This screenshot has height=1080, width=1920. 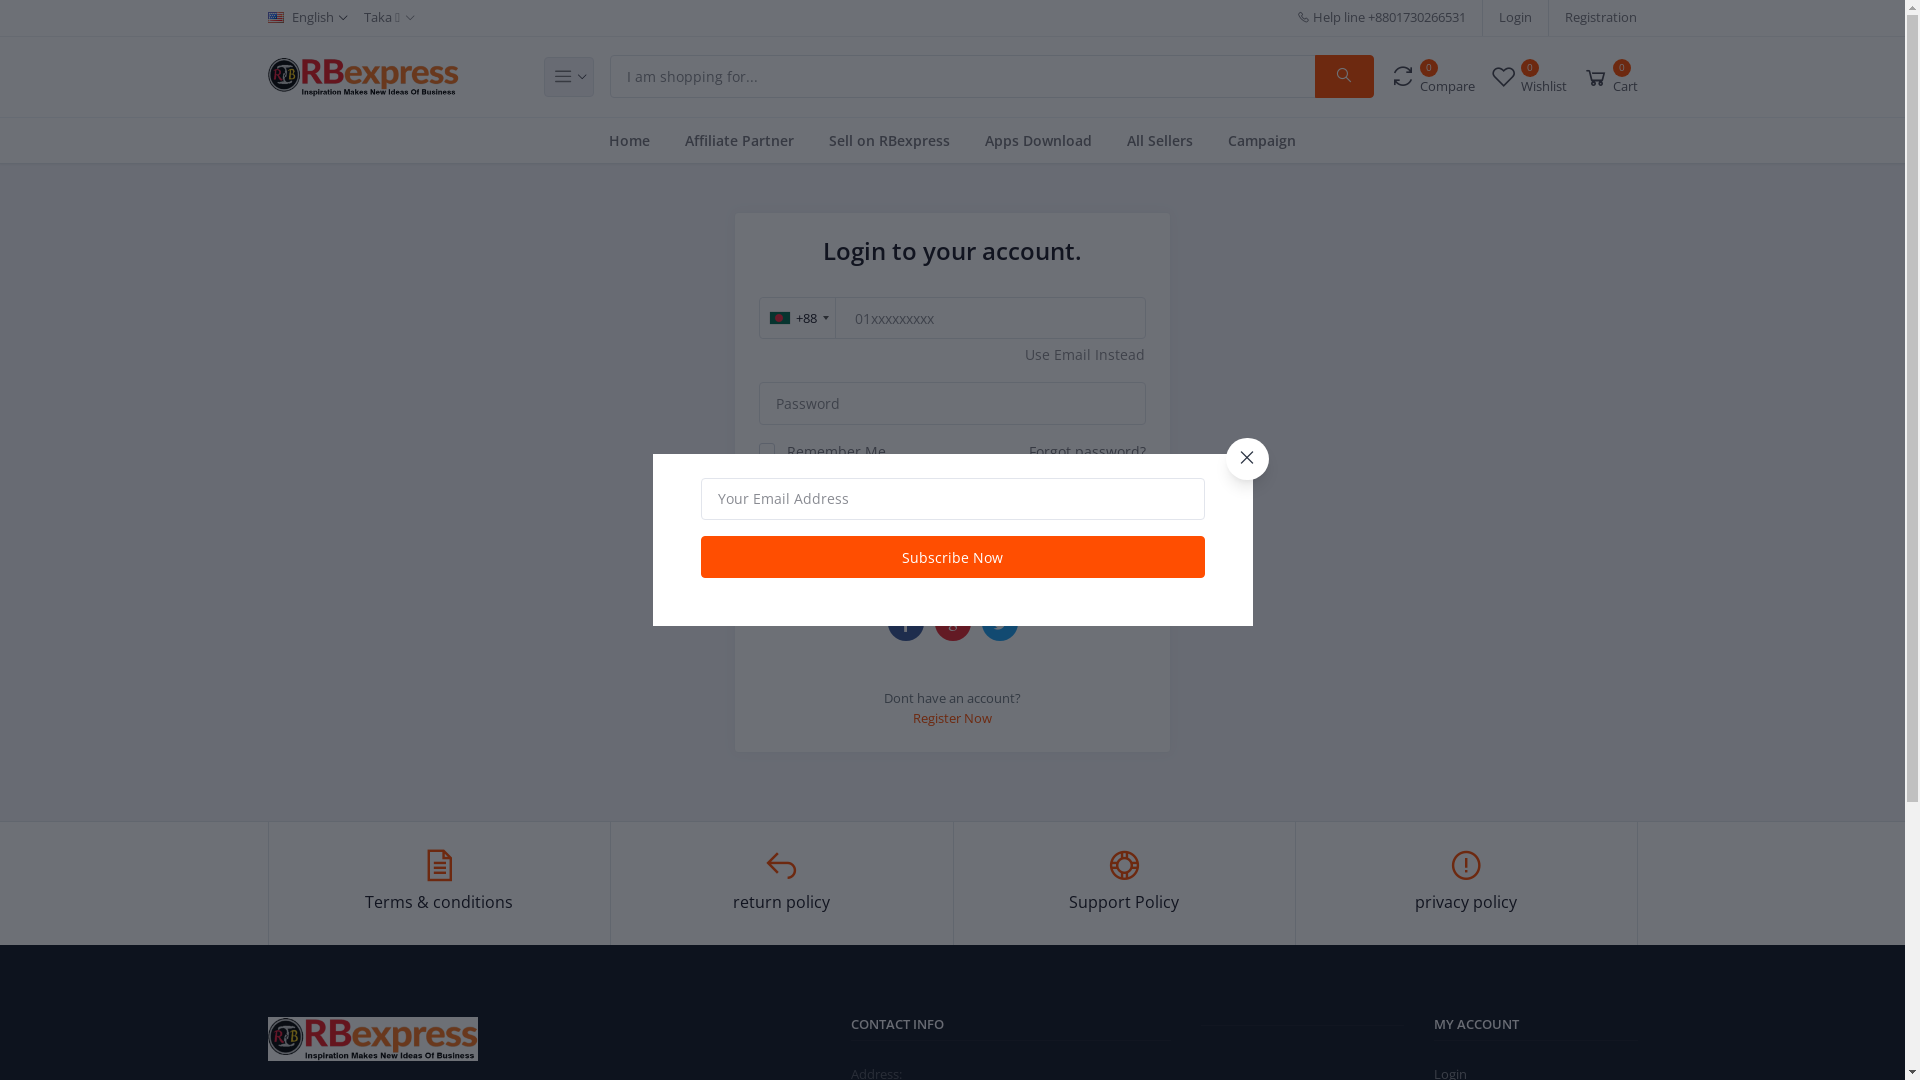 I want to click on Home, so click(x=630, y=140).